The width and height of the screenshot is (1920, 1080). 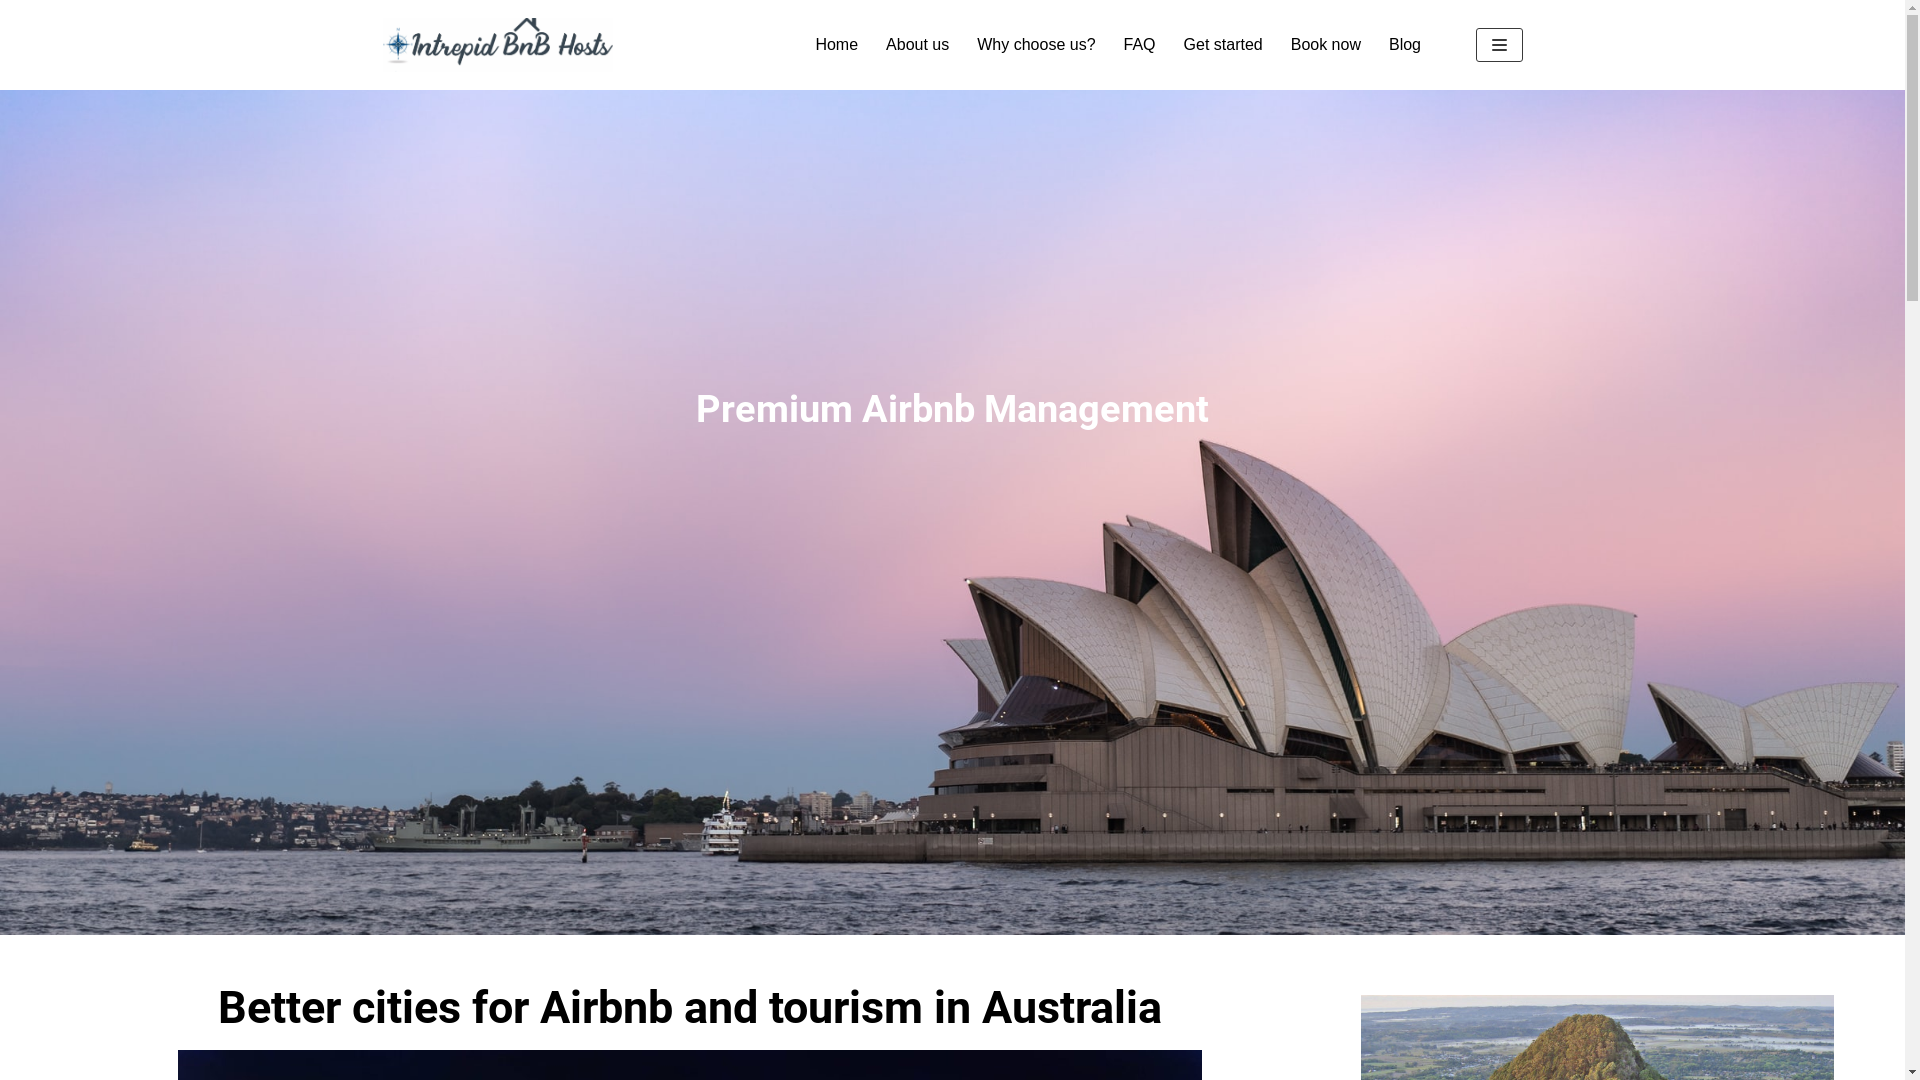 I want to click on Intrepid BnB Hosts, so click(x=497, y=45).